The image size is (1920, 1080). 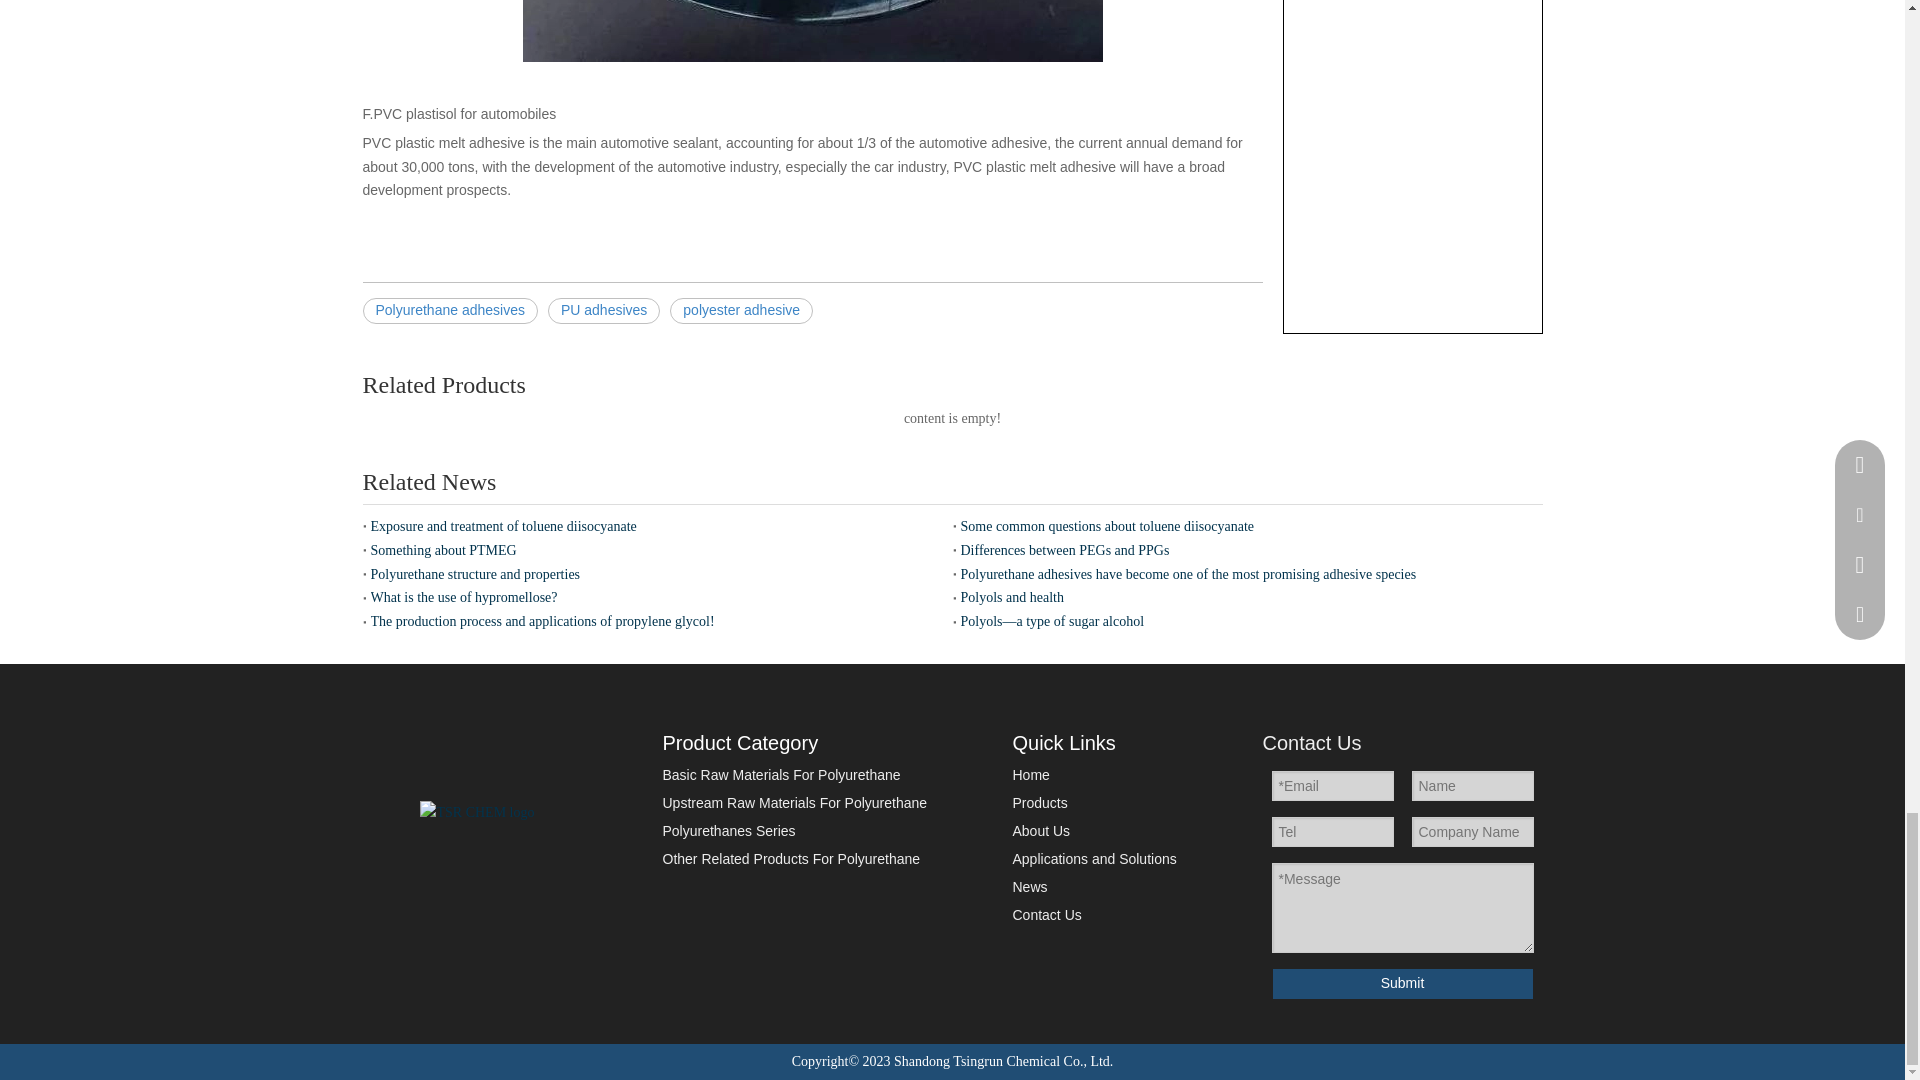 I want to click on Other Related Products For Polyurethane, so click(x=790, y=859).